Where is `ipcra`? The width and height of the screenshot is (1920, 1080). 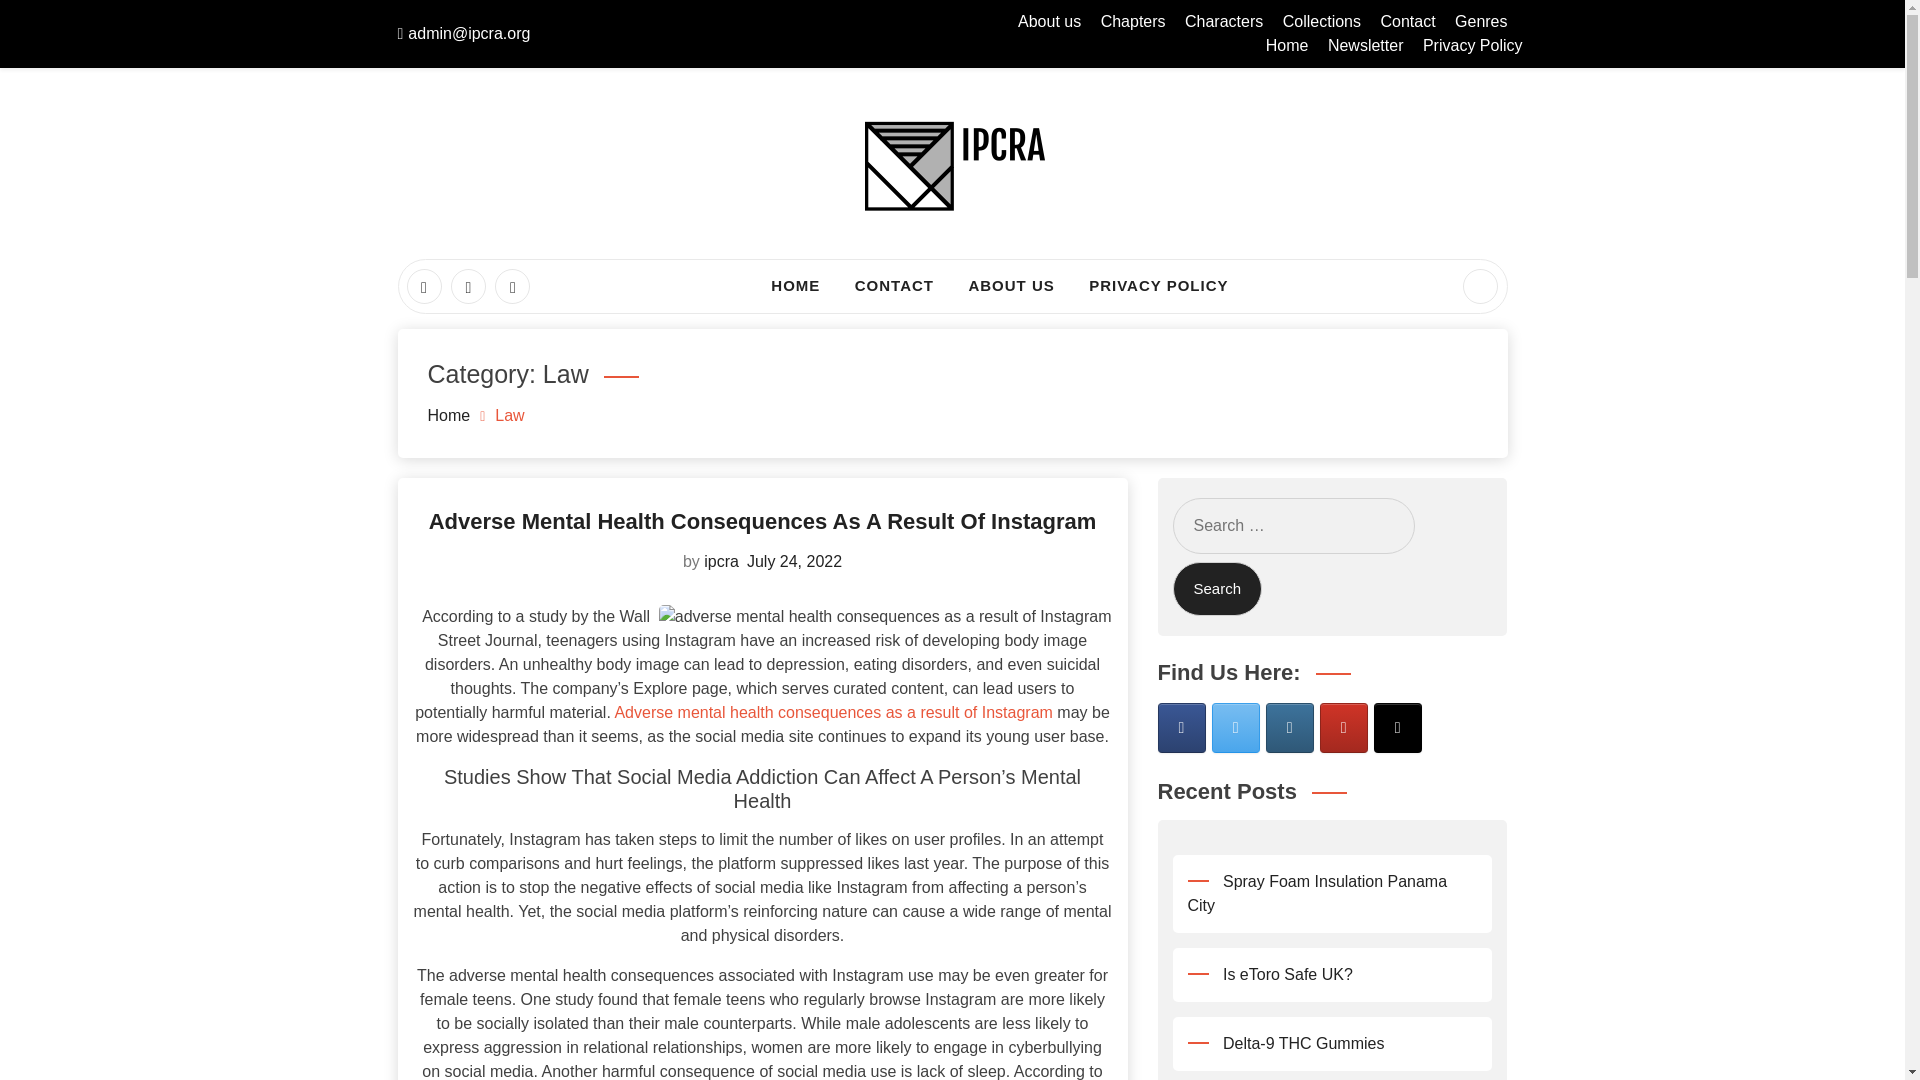
ipcra is located at coordinates (722, 561).